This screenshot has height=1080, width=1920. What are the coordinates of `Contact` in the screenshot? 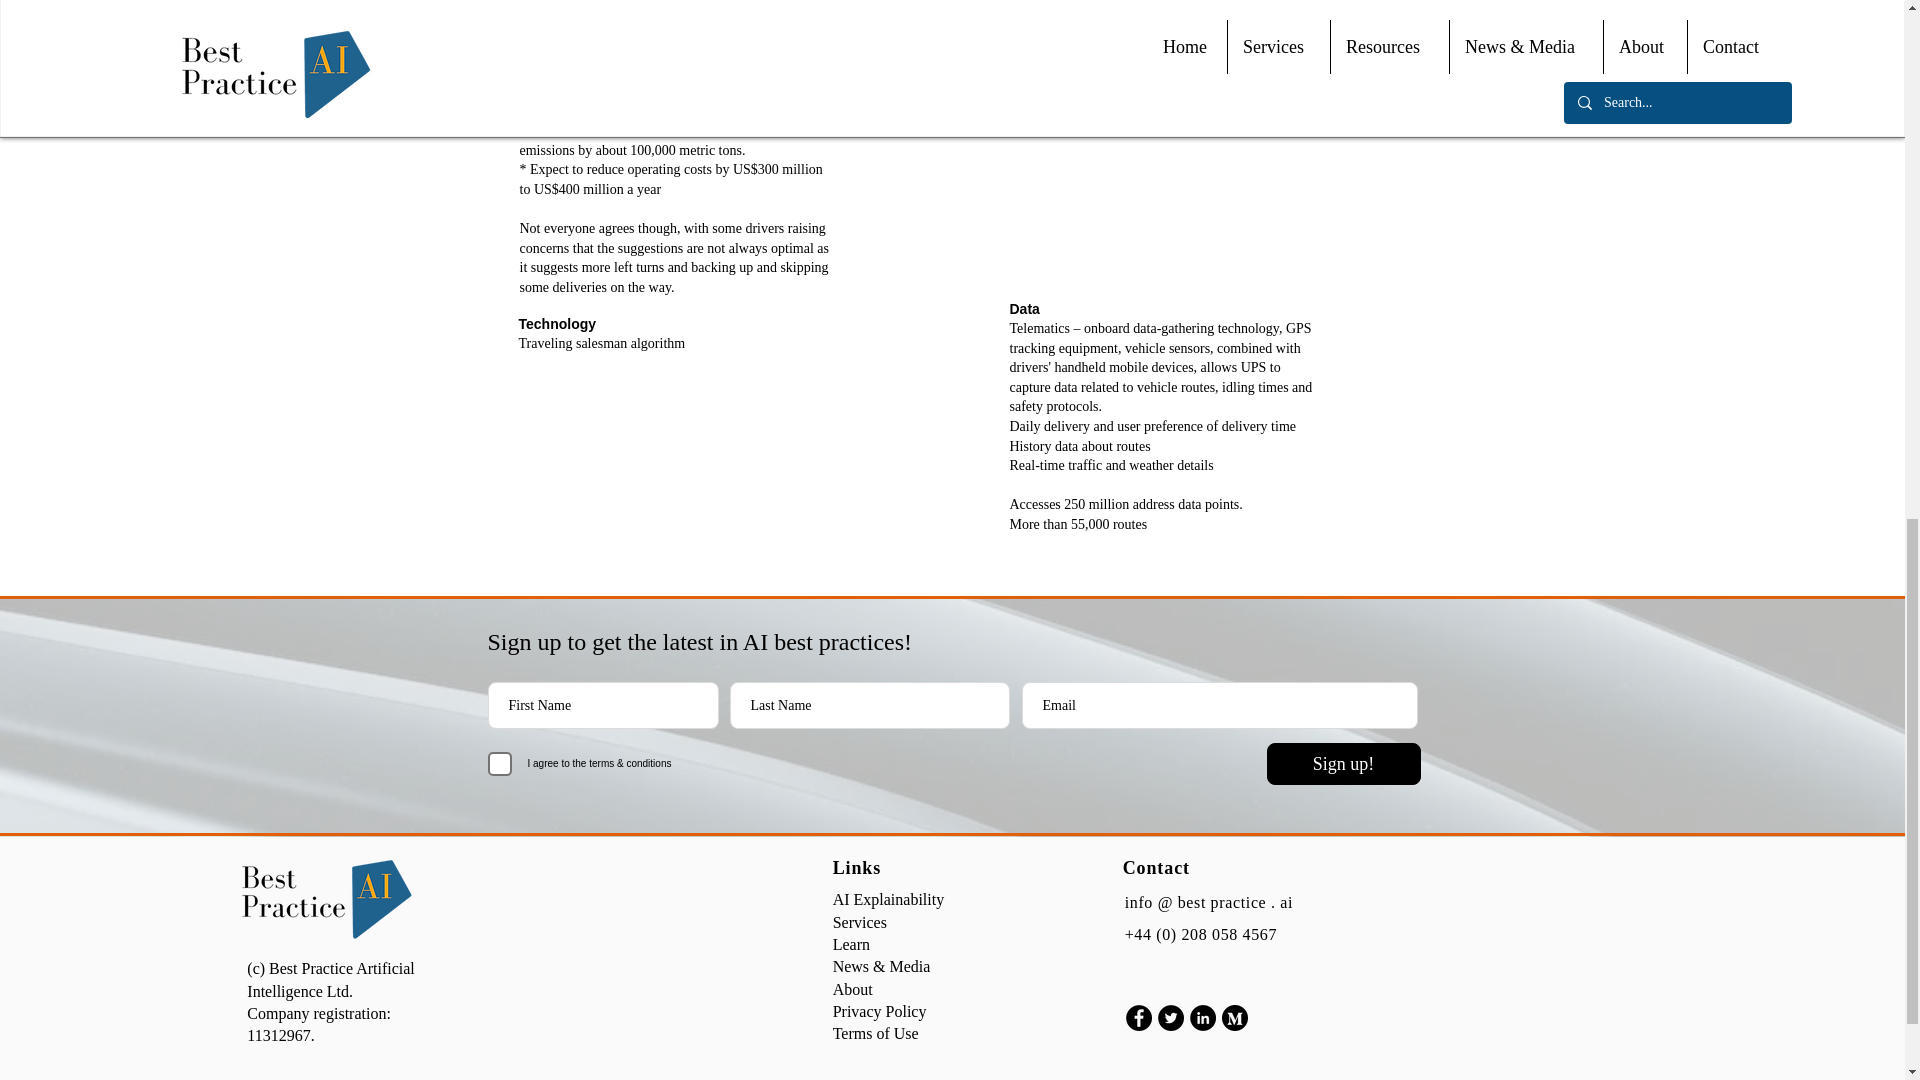 It's located at (1156, 868).